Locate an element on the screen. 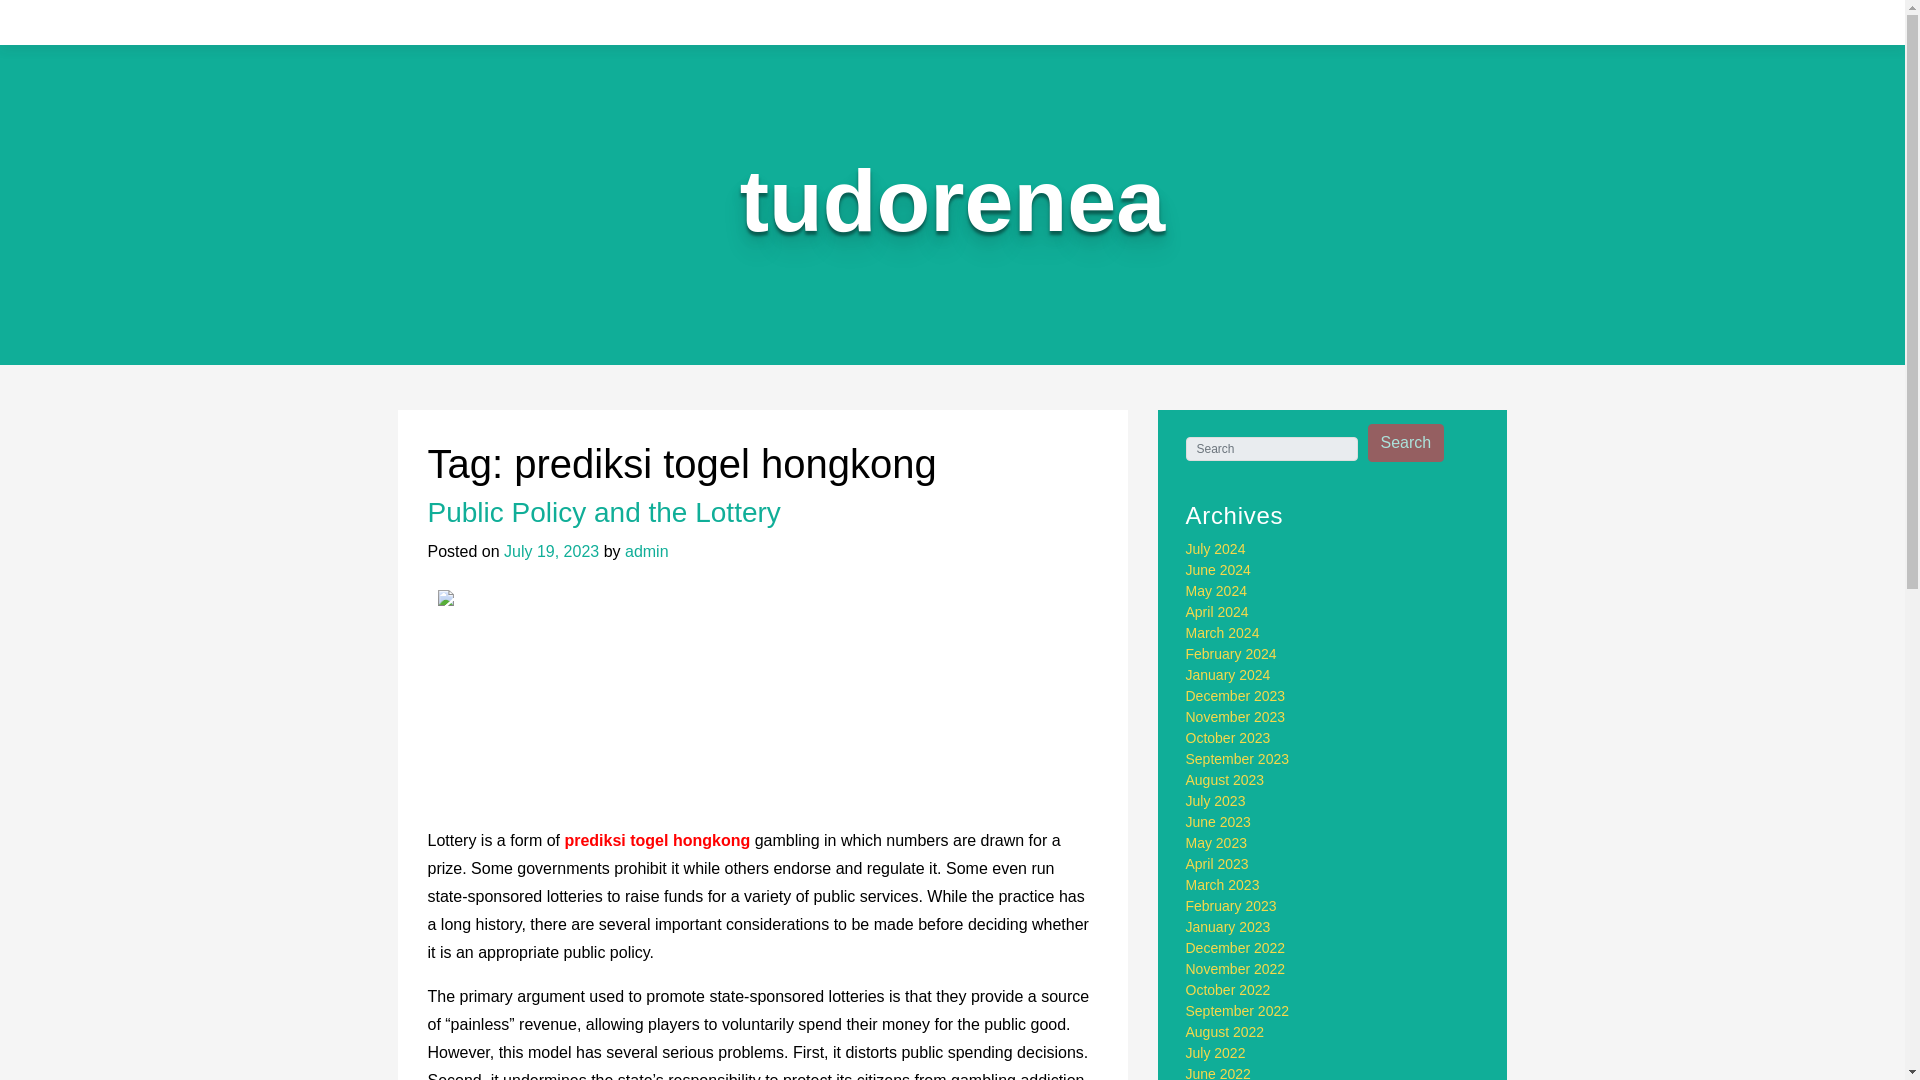 The height and width of the screenshot is (1080, 1920). June 2023 is located at coordinates (1218, 822).